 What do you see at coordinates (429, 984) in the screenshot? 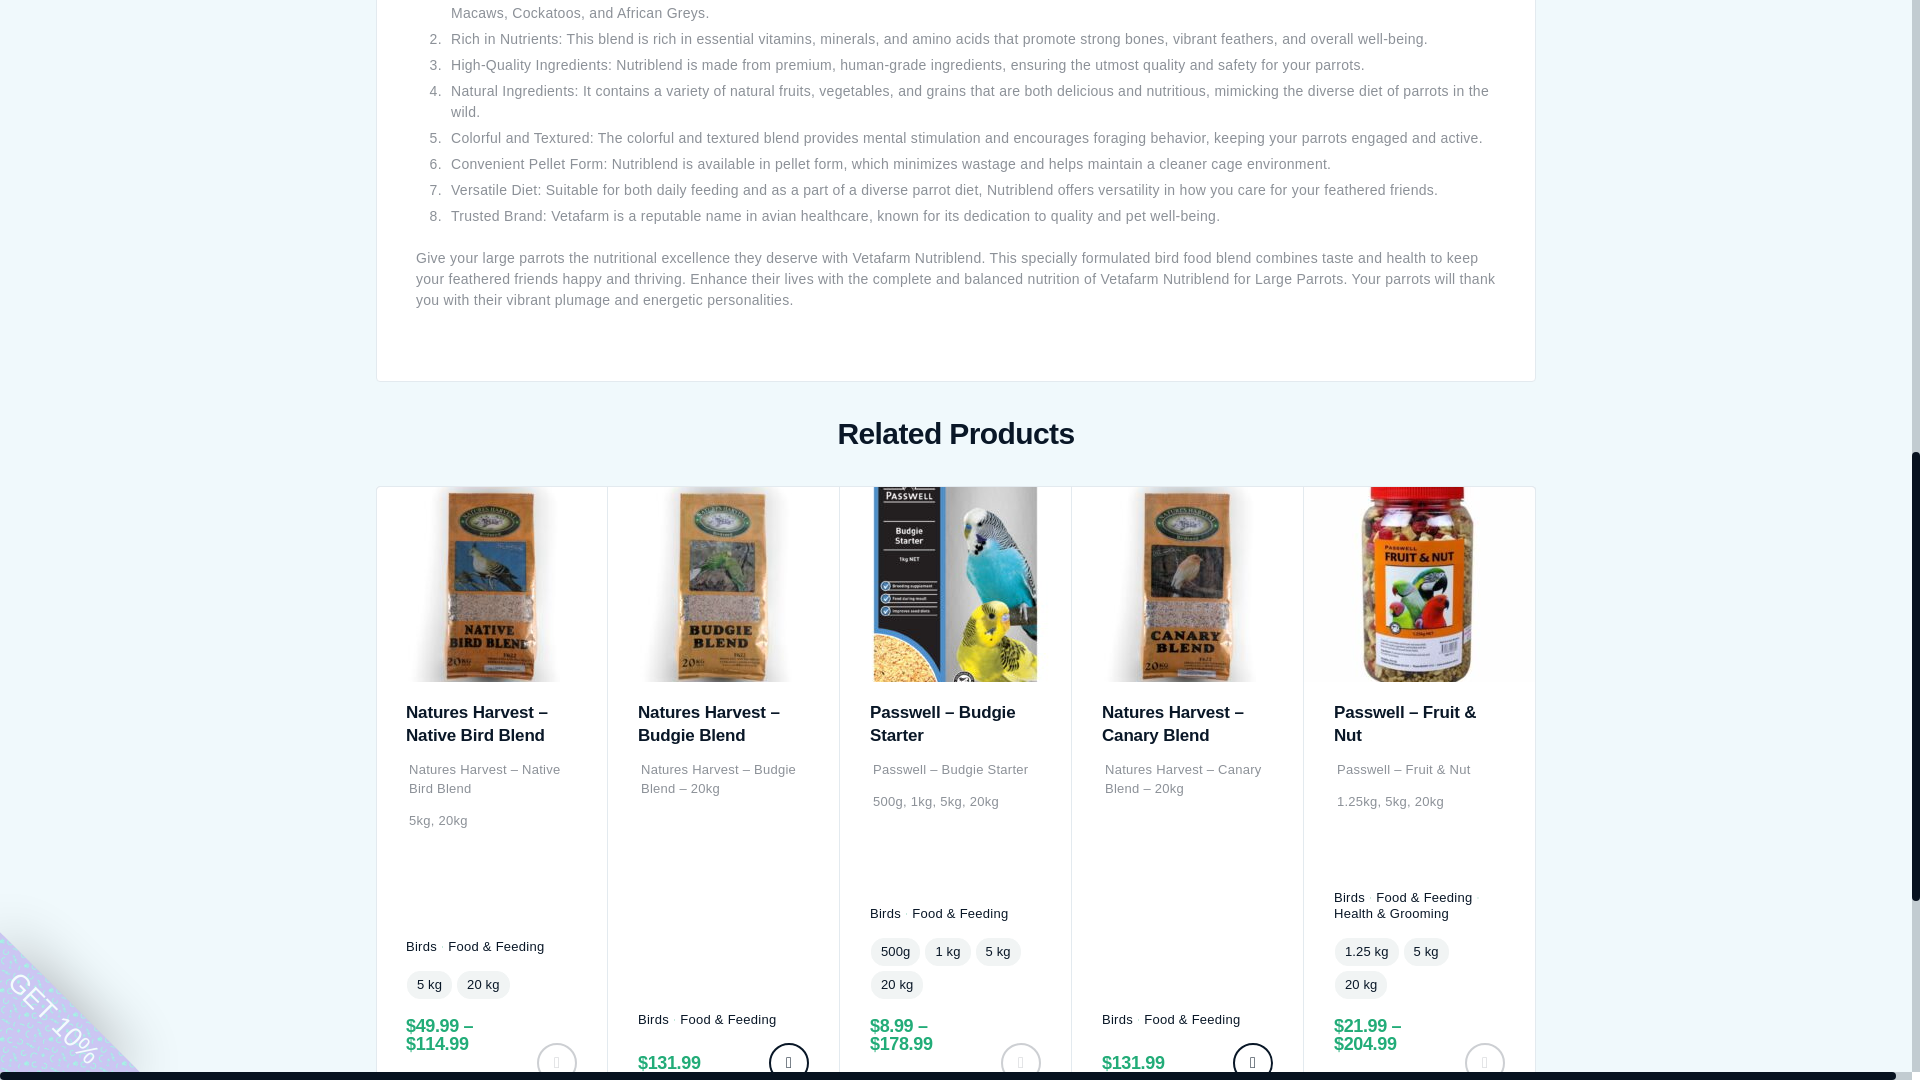
I see `5 kg` at bounding box center [429, 984].